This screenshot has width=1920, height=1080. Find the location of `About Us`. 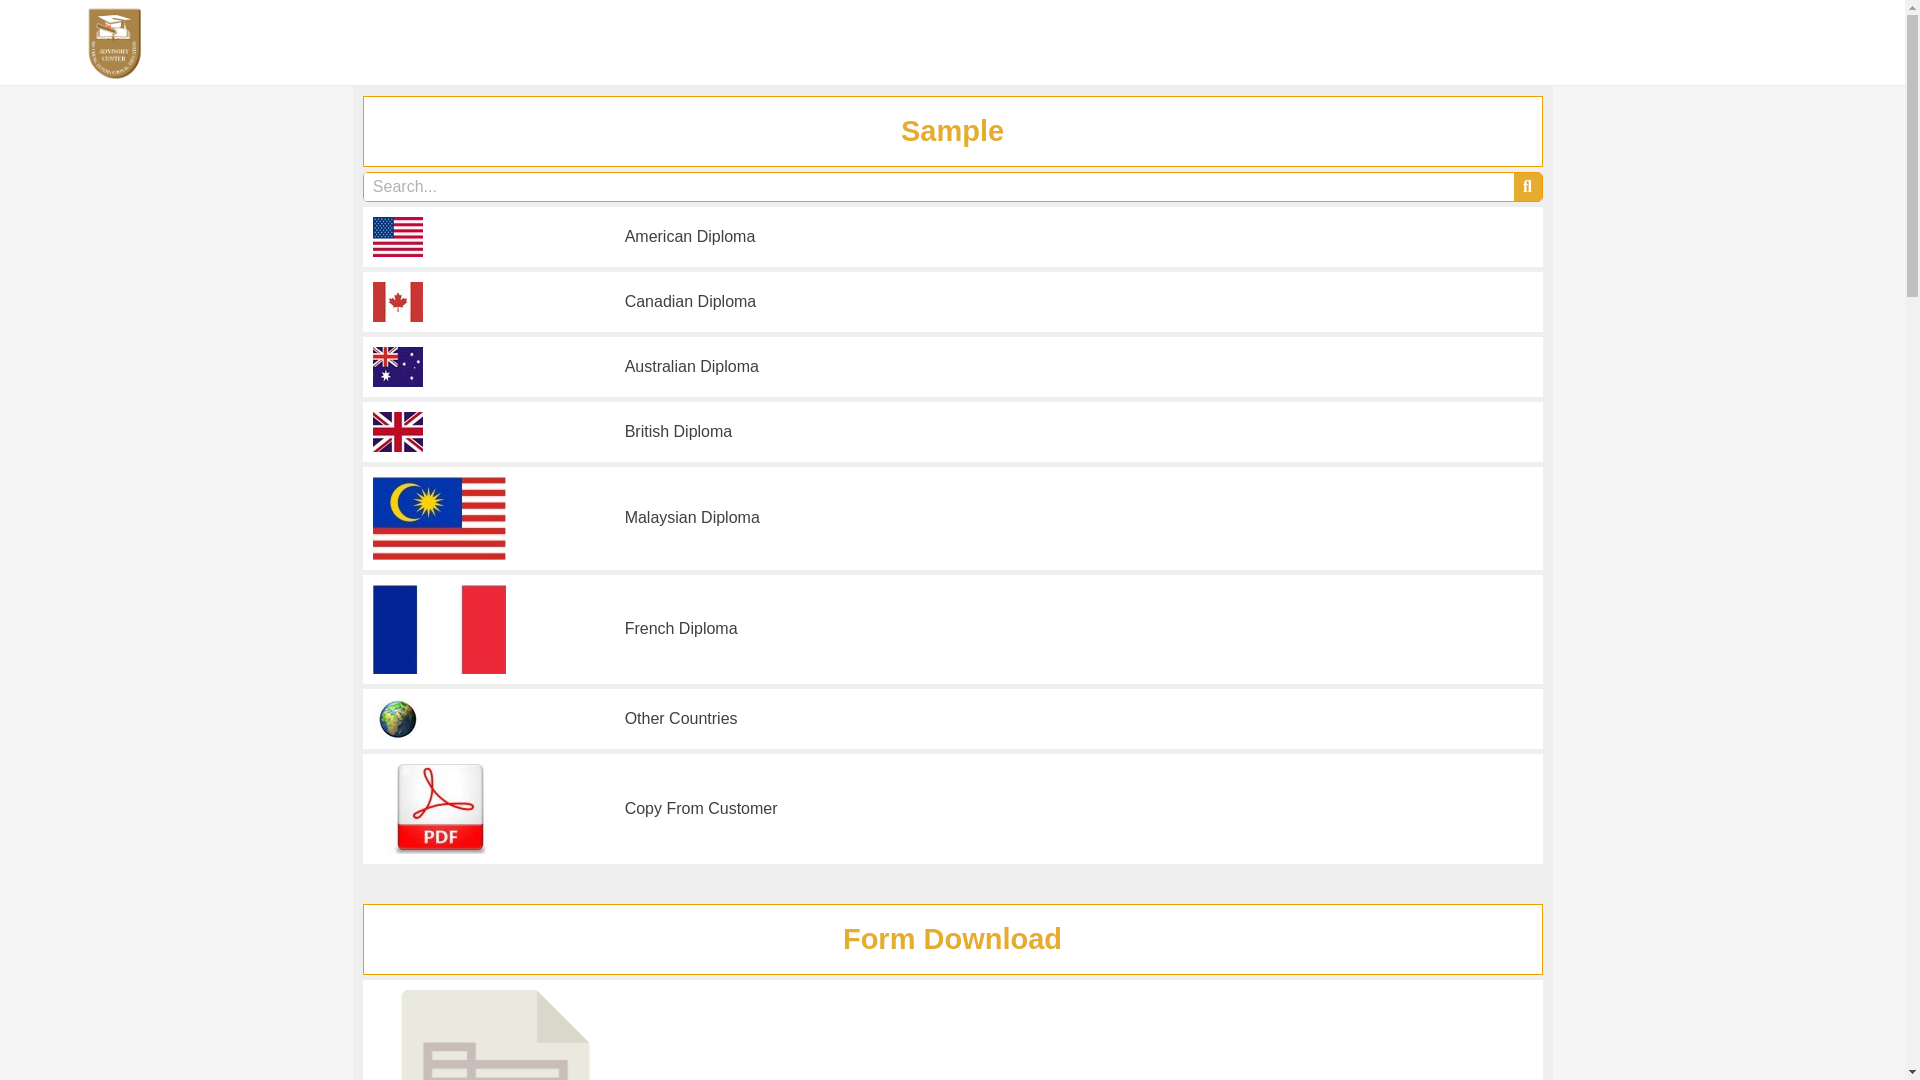

About Us is located at coordinates (1328, 42).